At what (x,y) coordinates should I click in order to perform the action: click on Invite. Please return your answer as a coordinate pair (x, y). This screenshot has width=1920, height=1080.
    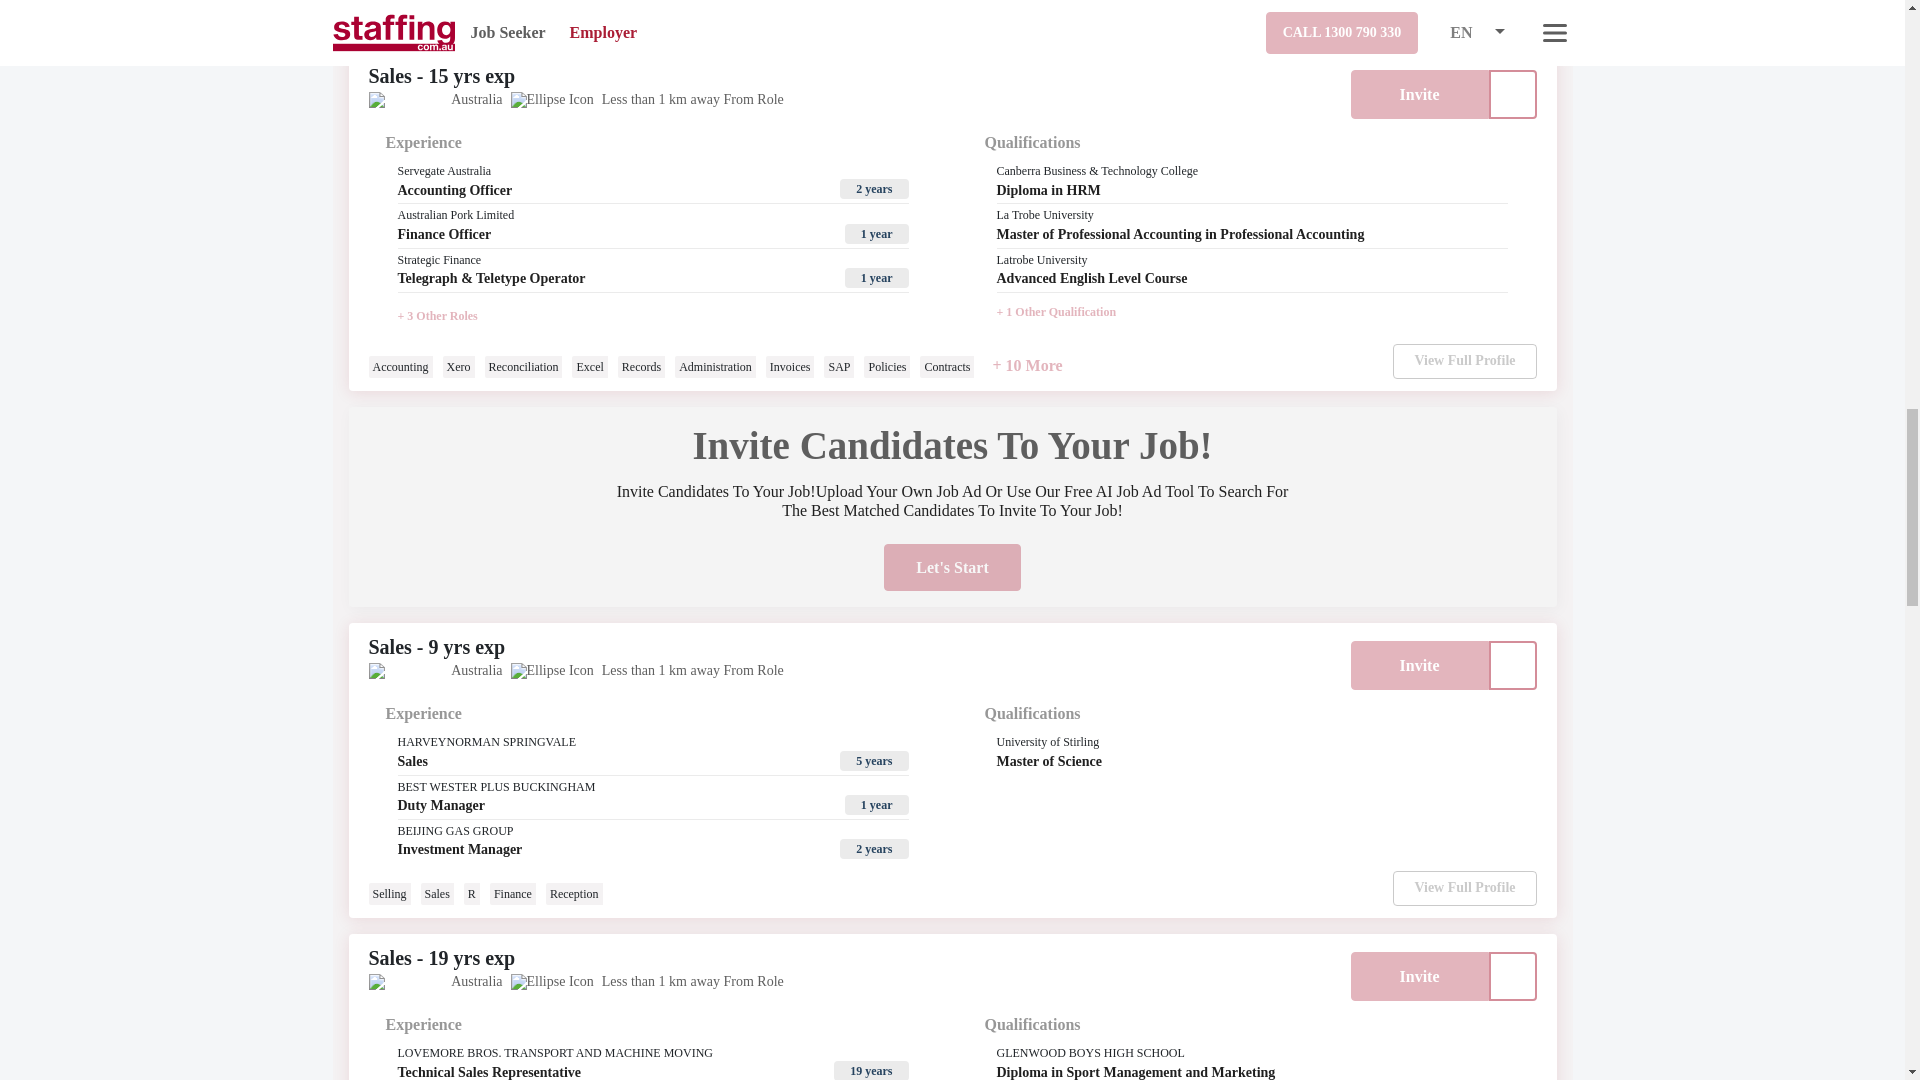
    Looking at the image, I should click on (1418, 94).